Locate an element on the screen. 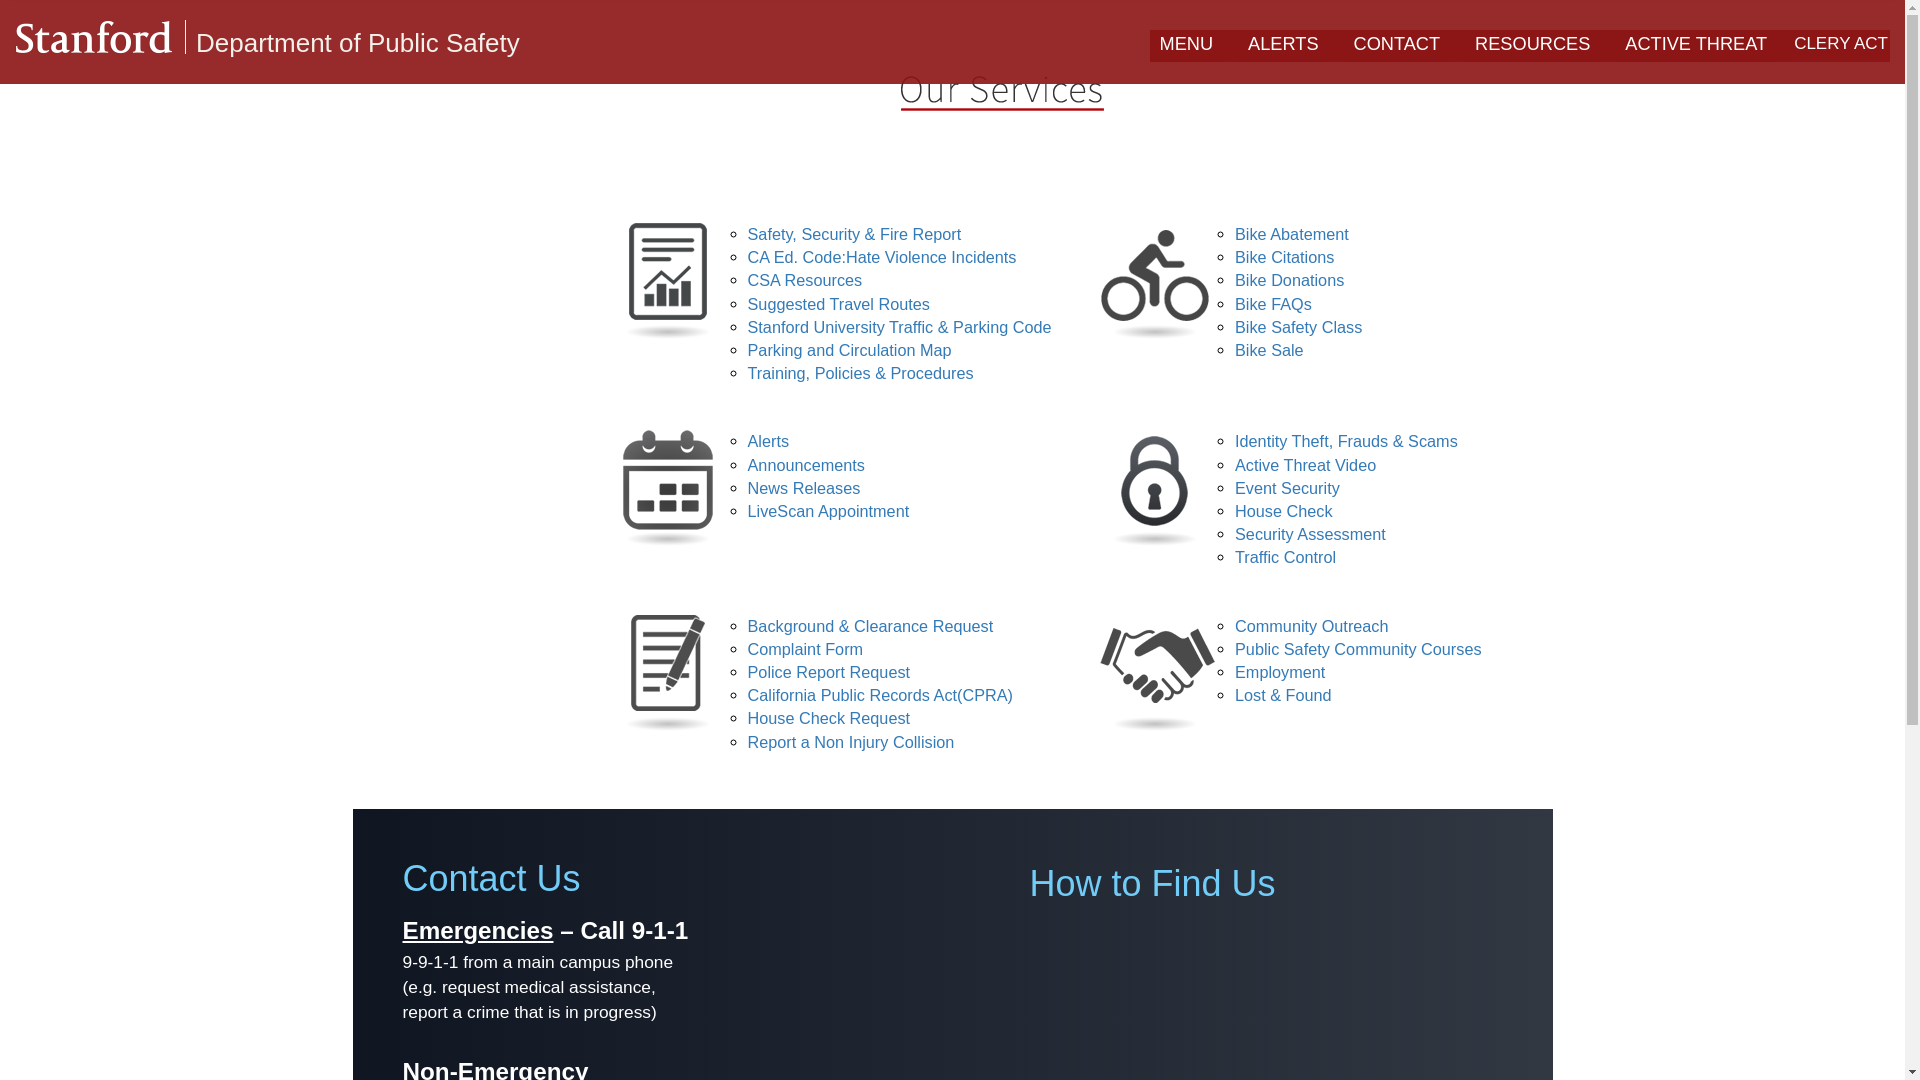 This screenshot has height=1080, width=1920. Parking and Circulation Map is located at coordinates (850, 350).